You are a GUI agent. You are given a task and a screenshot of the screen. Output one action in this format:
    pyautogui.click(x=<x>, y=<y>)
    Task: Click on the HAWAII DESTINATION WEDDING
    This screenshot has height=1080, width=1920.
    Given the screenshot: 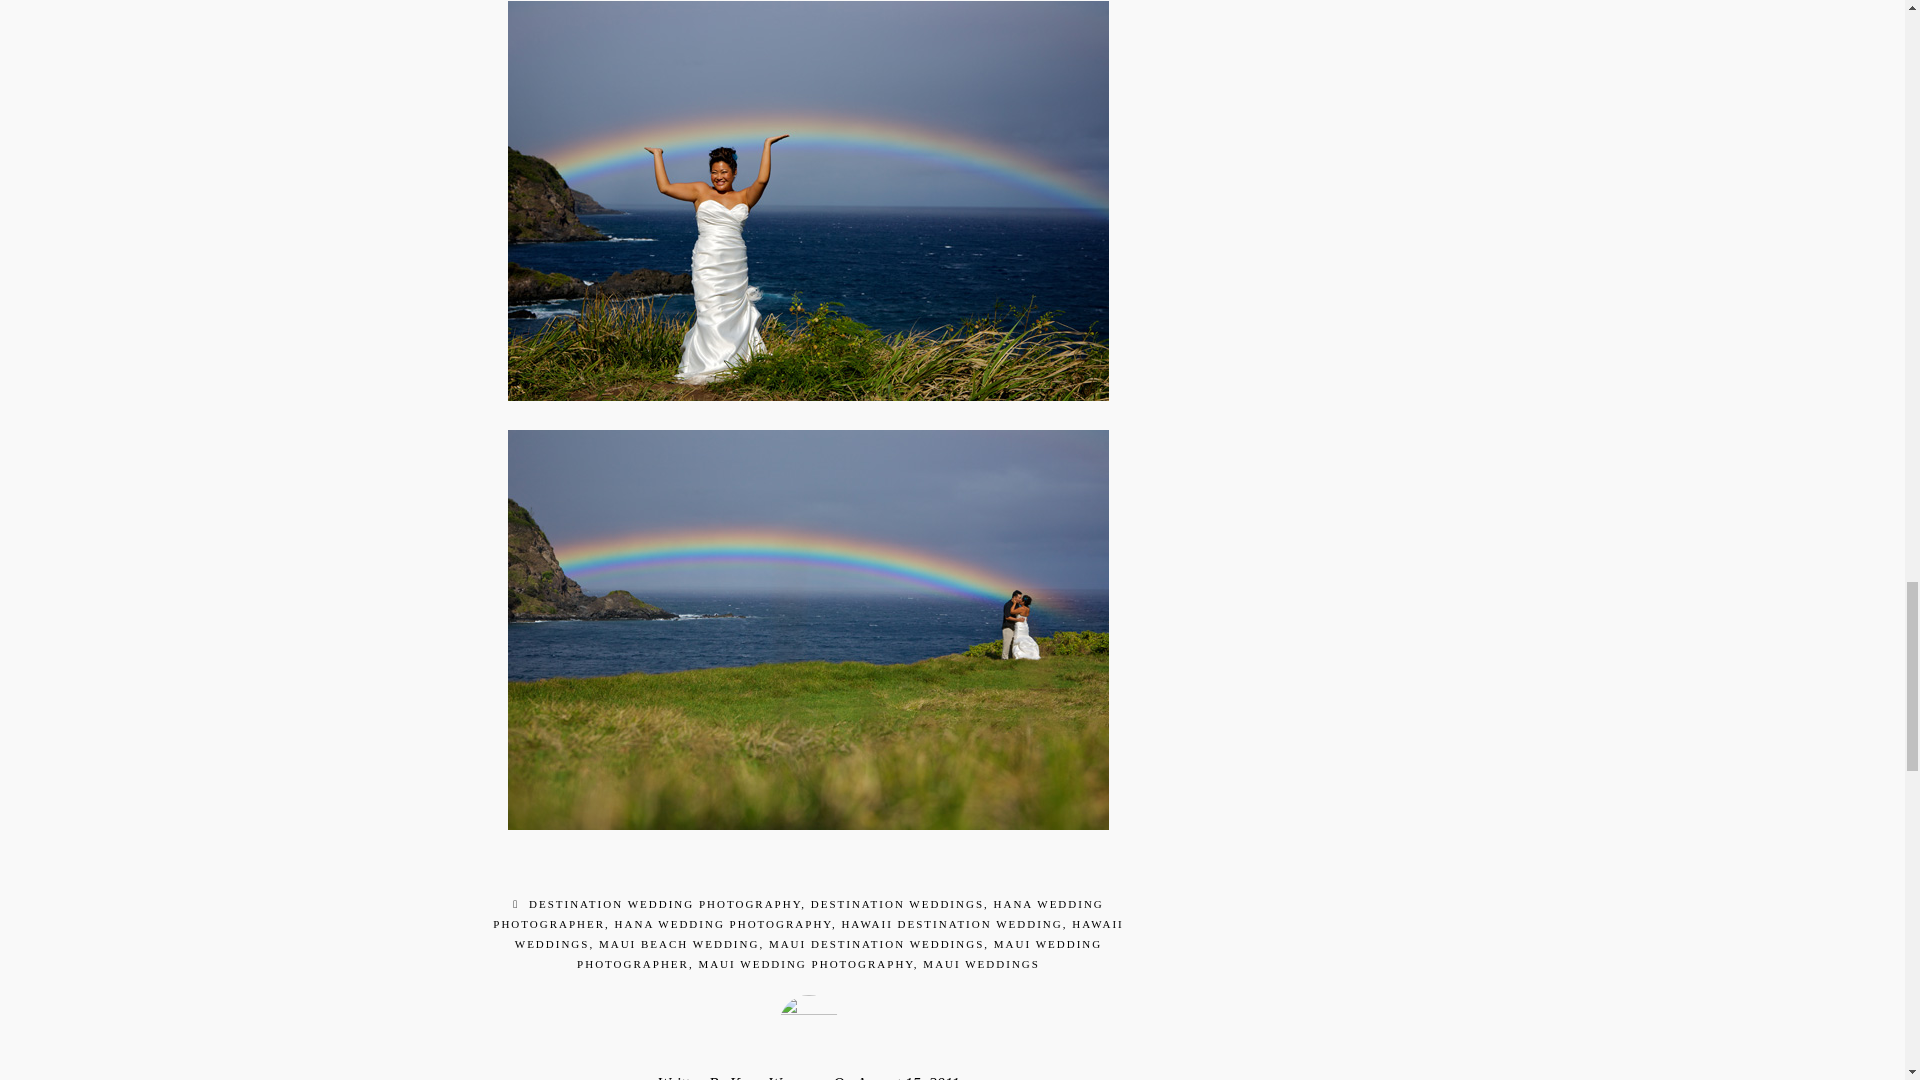 What is the action you would take?
    pyautogui.click(x=950, y=924)
    